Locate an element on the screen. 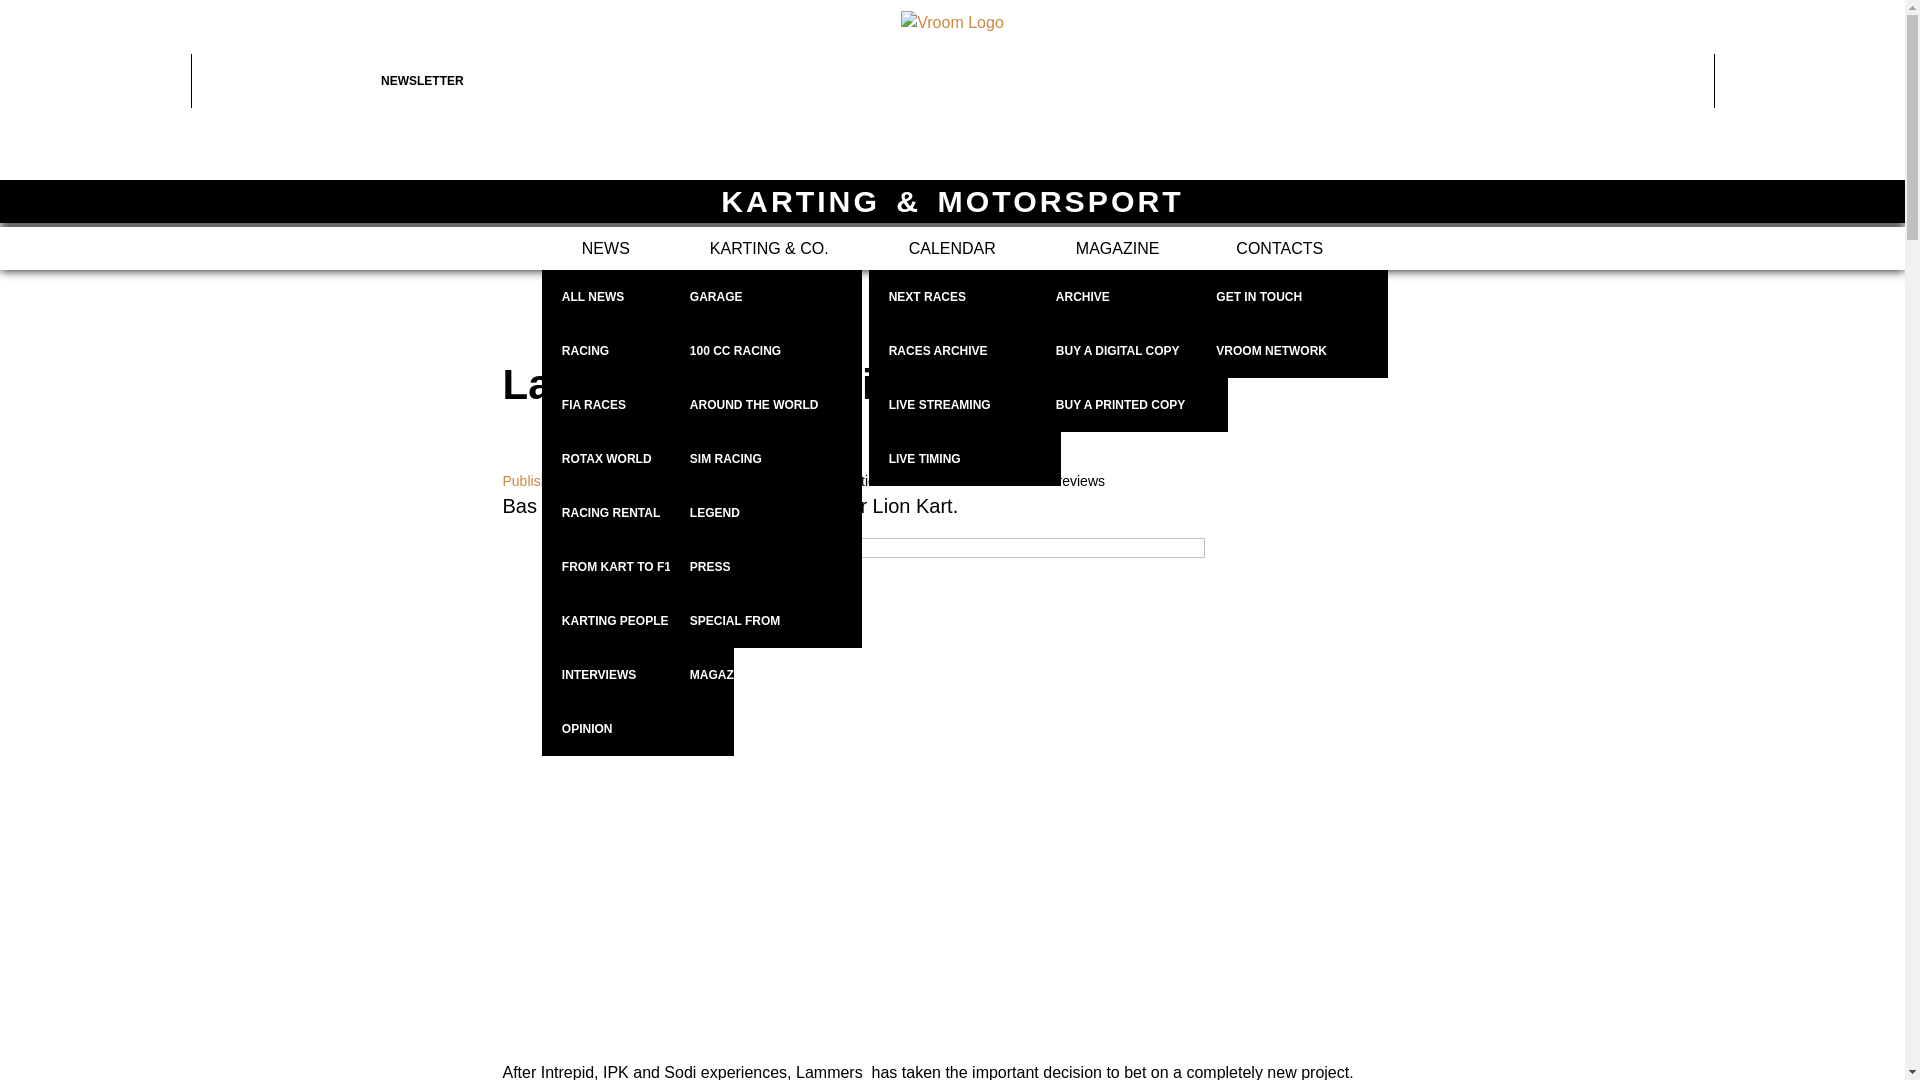 This screenshot has width=1920, height=1080. NEWSLETTER is located at coordinates (476, 81).